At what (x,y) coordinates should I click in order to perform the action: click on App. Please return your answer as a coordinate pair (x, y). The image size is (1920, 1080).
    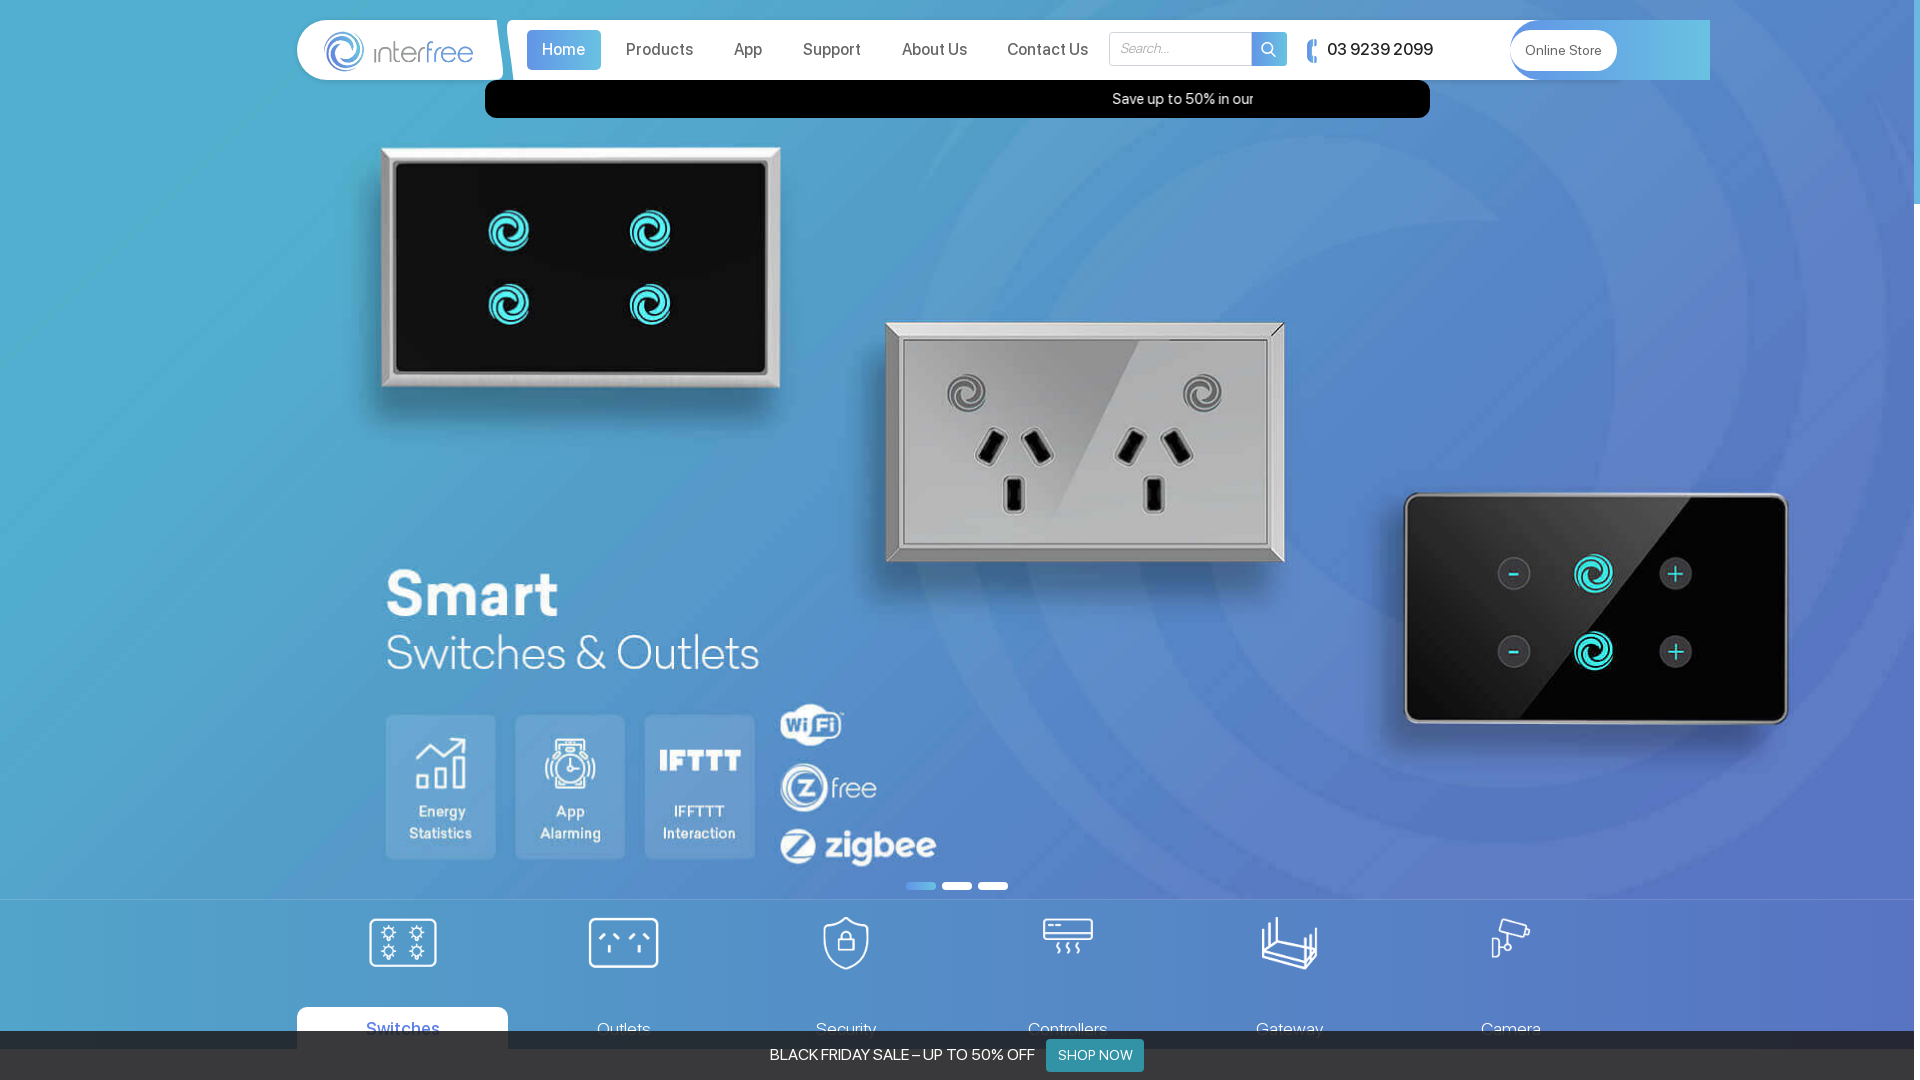
    Looking at the image, I should click on (748, 50).